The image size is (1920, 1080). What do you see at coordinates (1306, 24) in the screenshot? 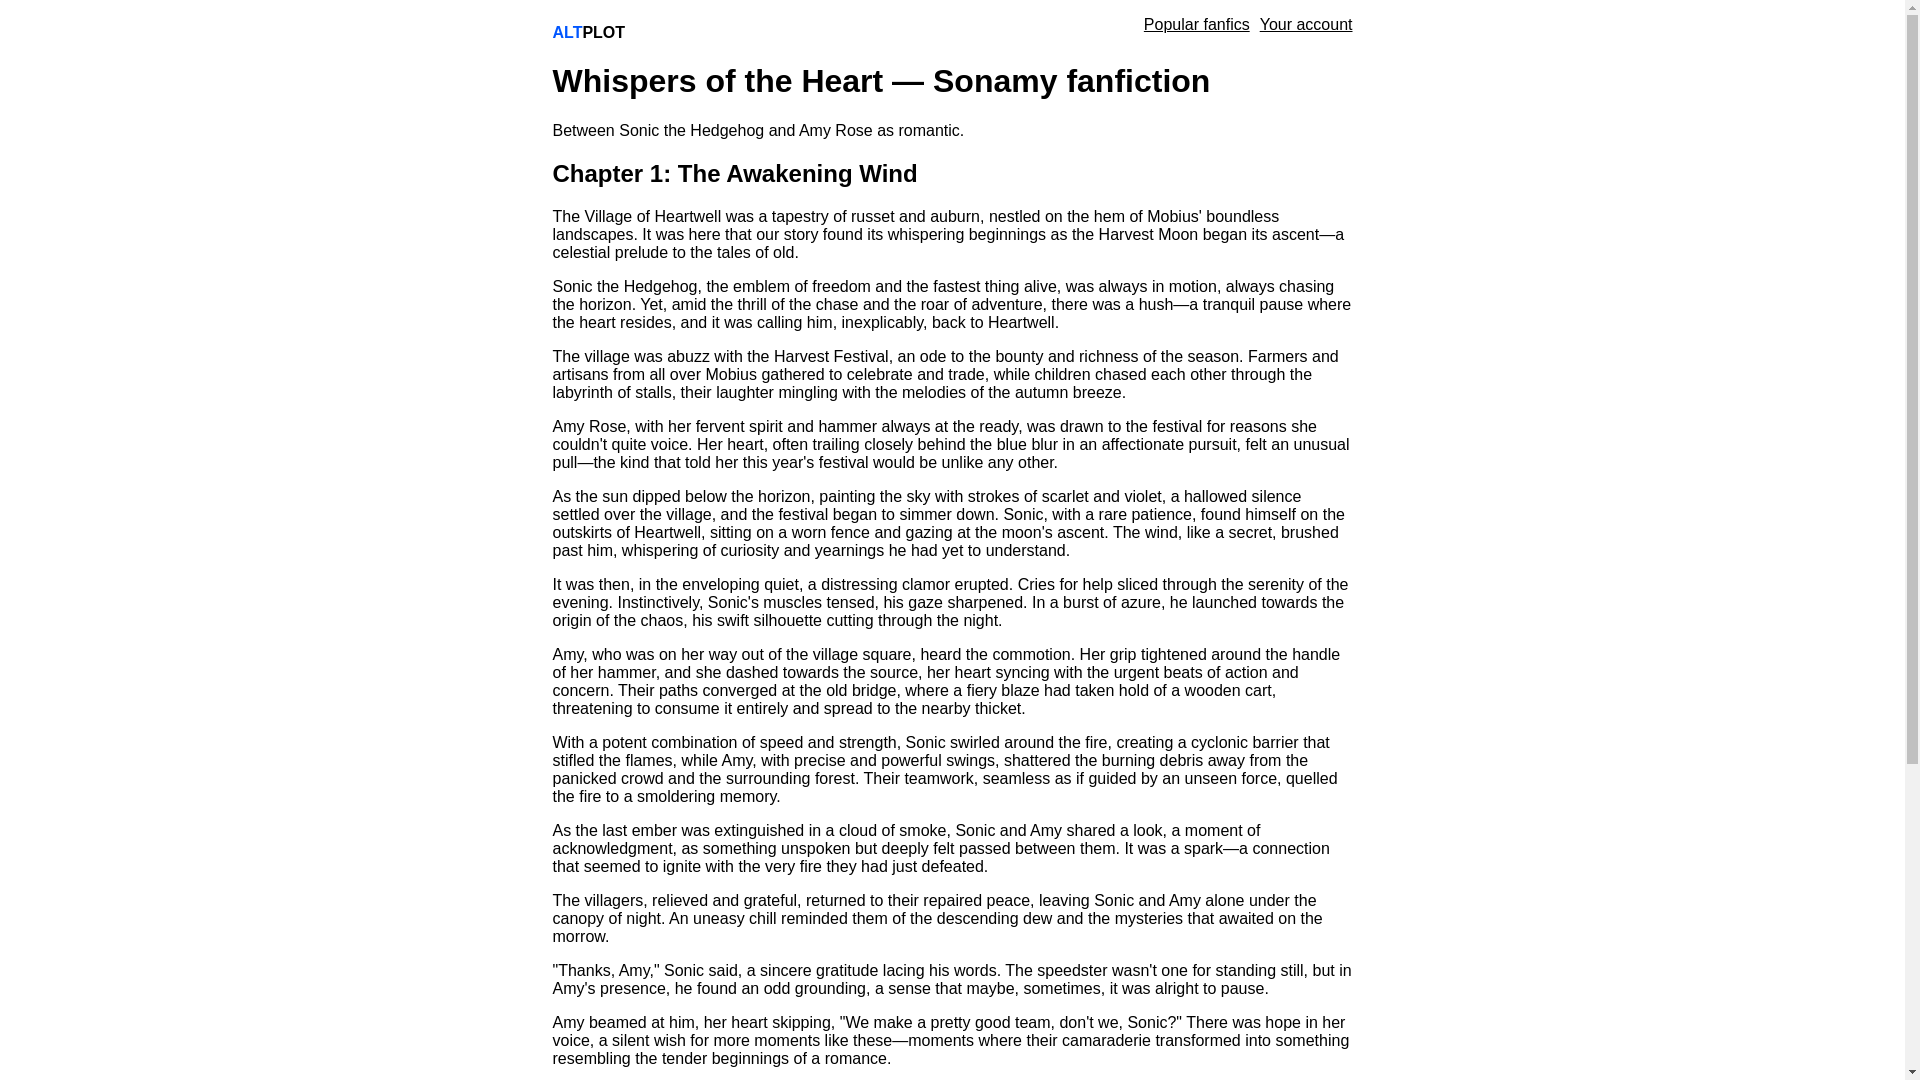
I see `Your account` at bounding box center [1306, 24].